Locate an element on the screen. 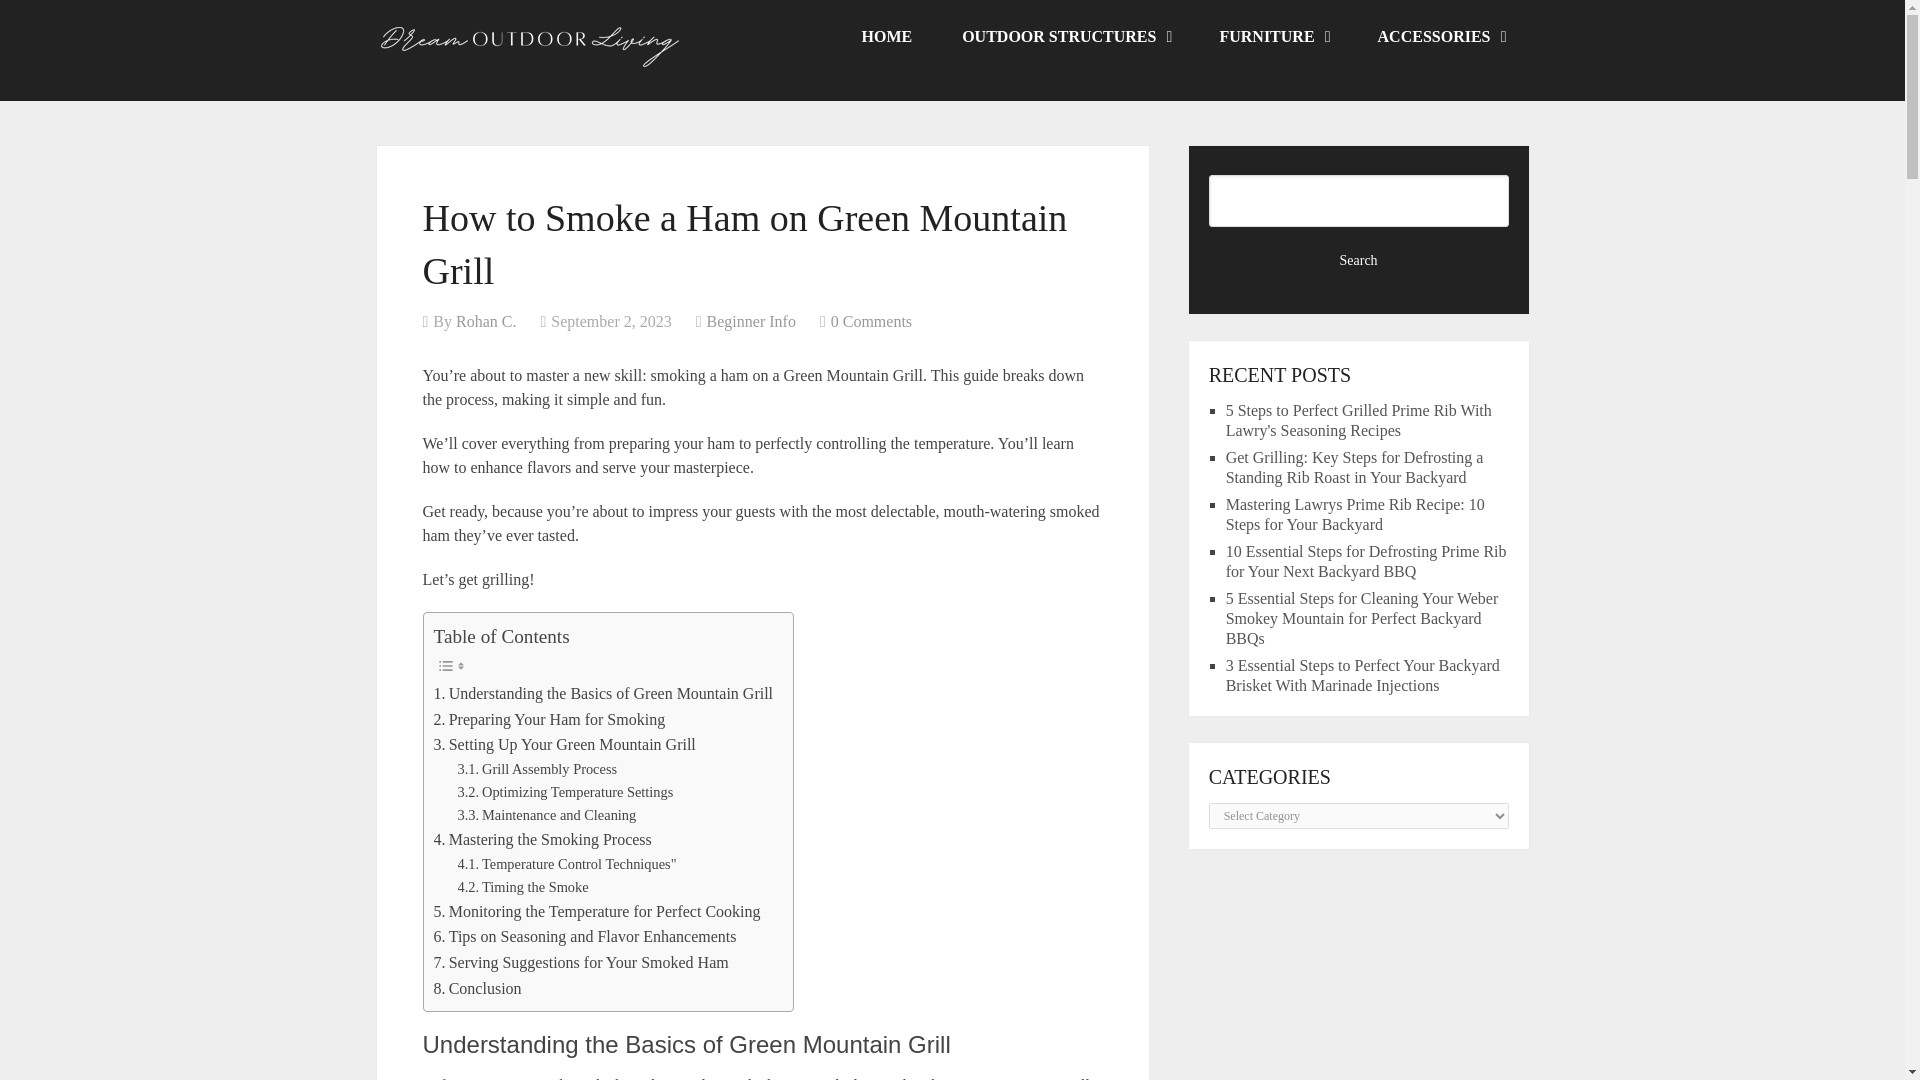 Image resolution: width=1920 pixels, height=1080 pixels. Optimizing Temperature Settings is located at coordinates (566, 792).